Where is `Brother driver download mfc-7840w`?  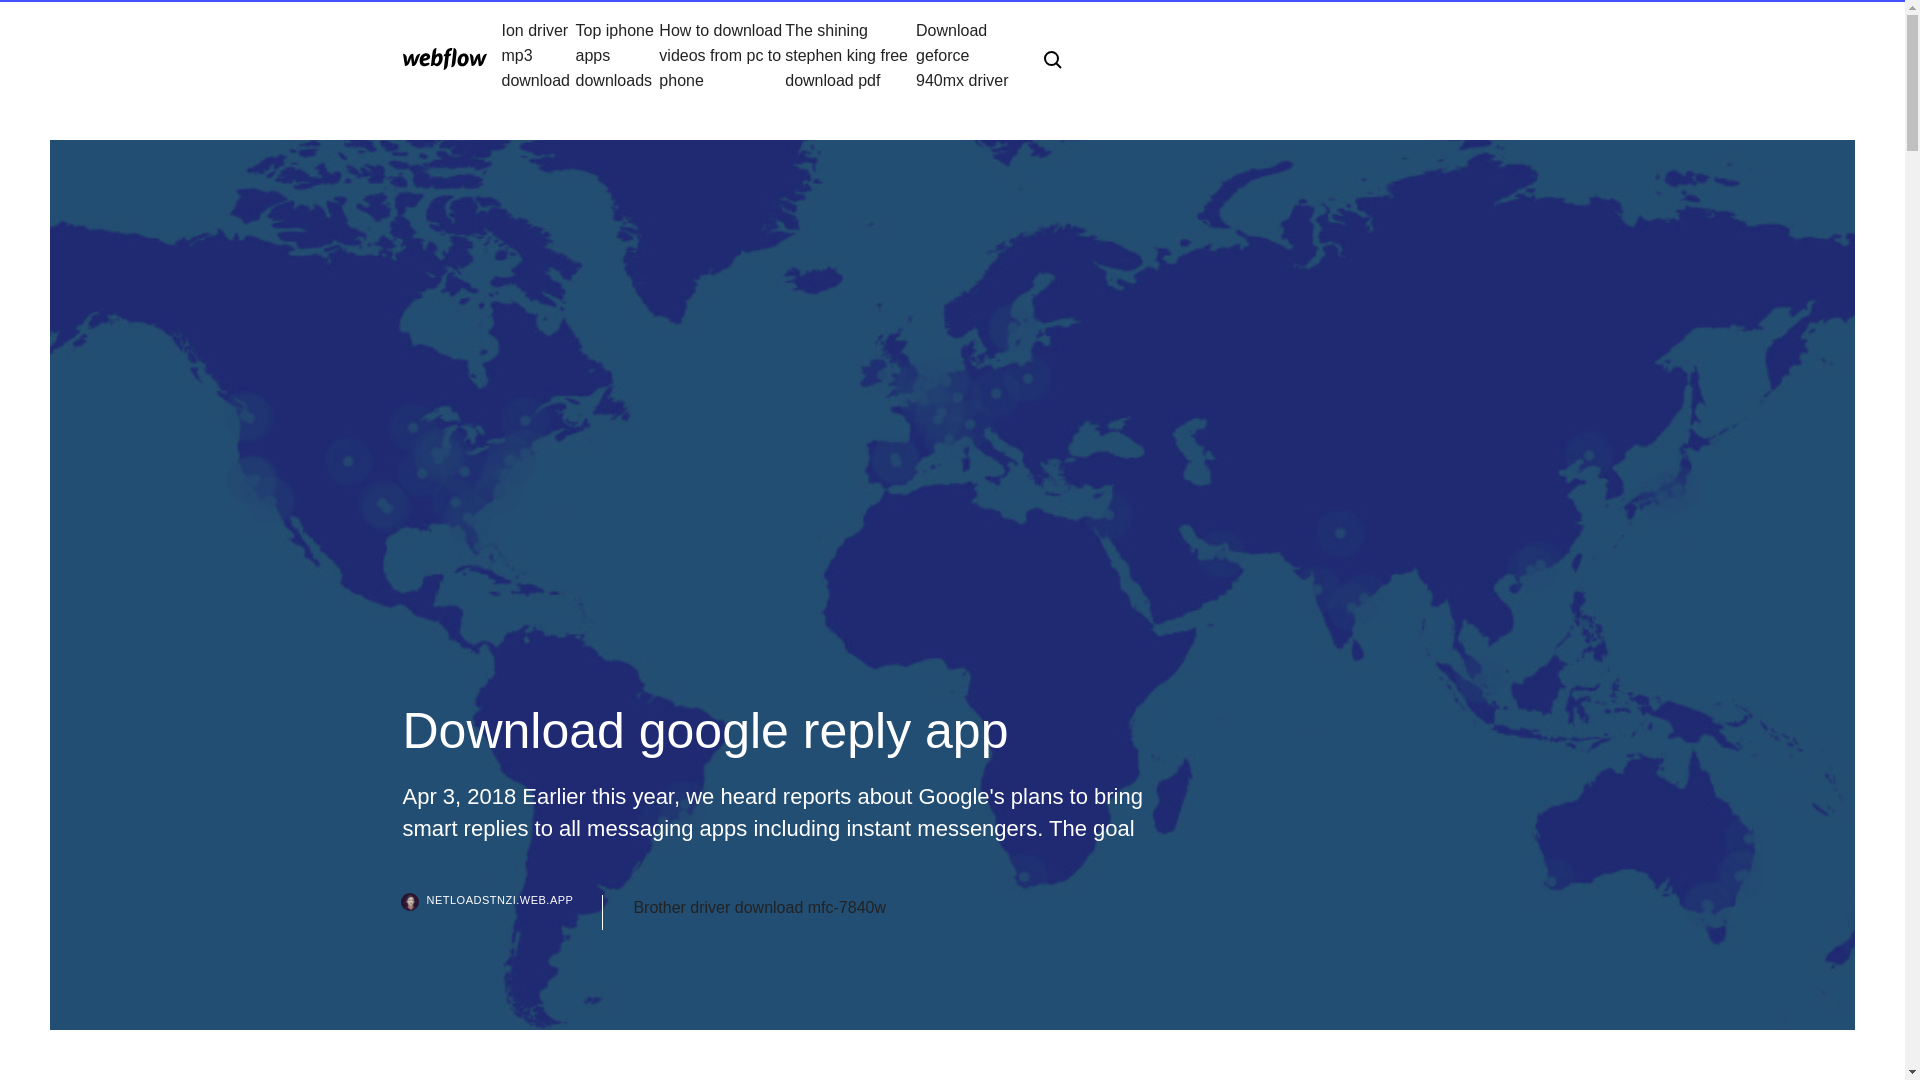
Brother driver download mfc-7840w is located at coordinates (759, 908).